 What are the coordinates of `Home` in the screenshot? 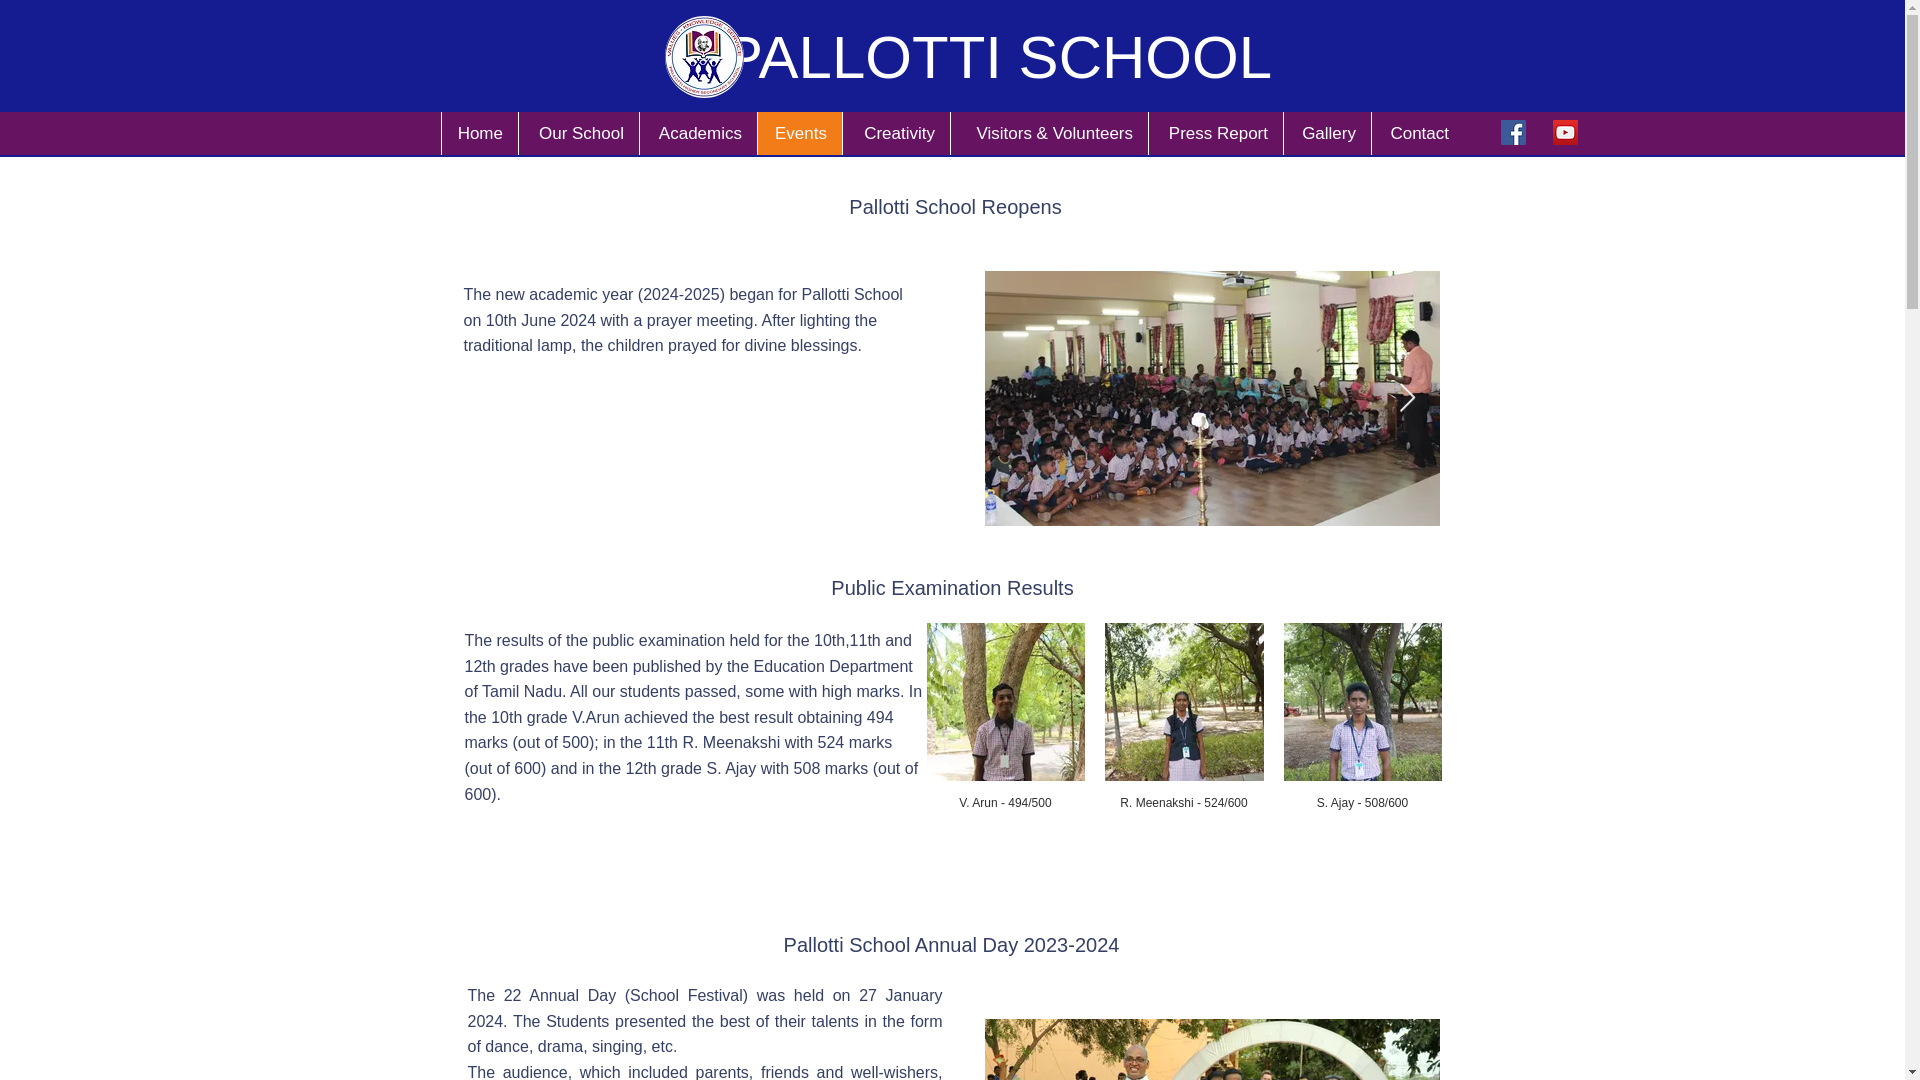 It's located at (480, 134).